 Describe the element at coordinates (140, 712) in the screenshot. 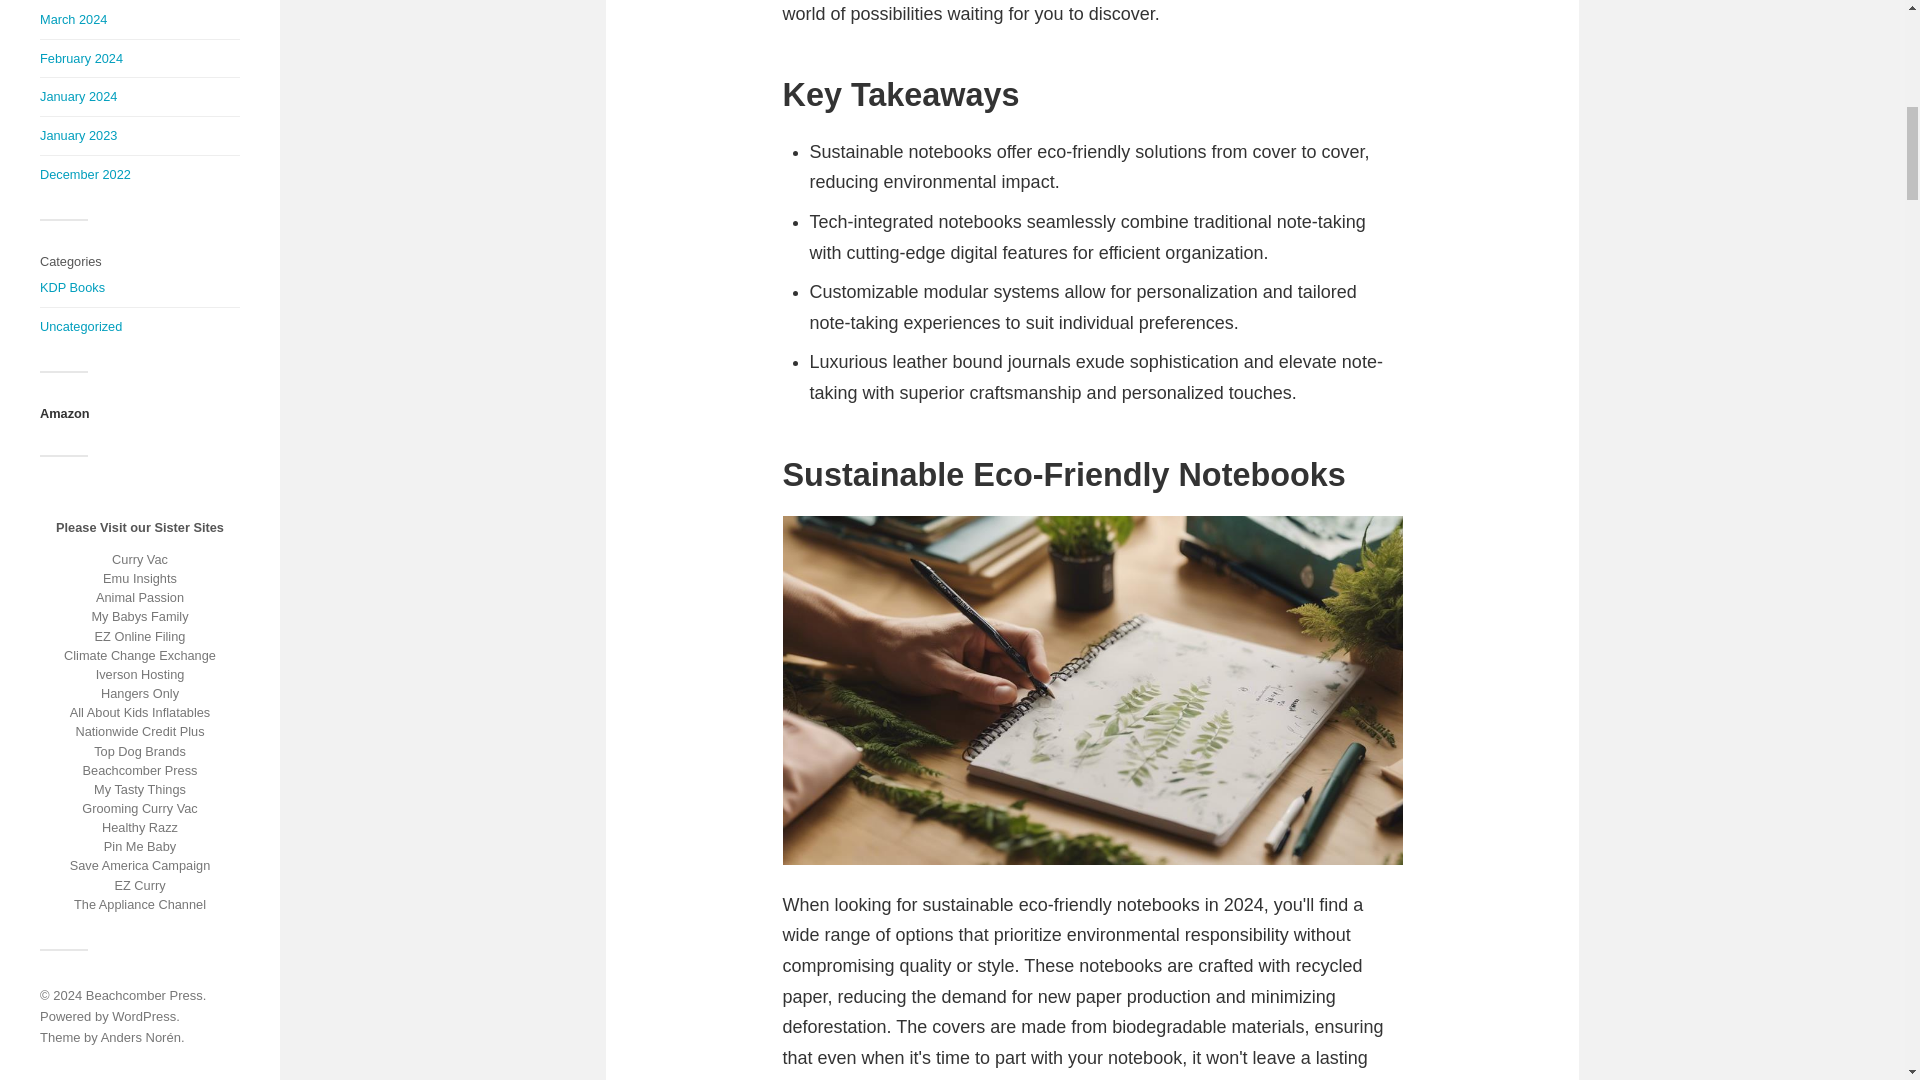

I see `All About Kids Inflatables` at that location.